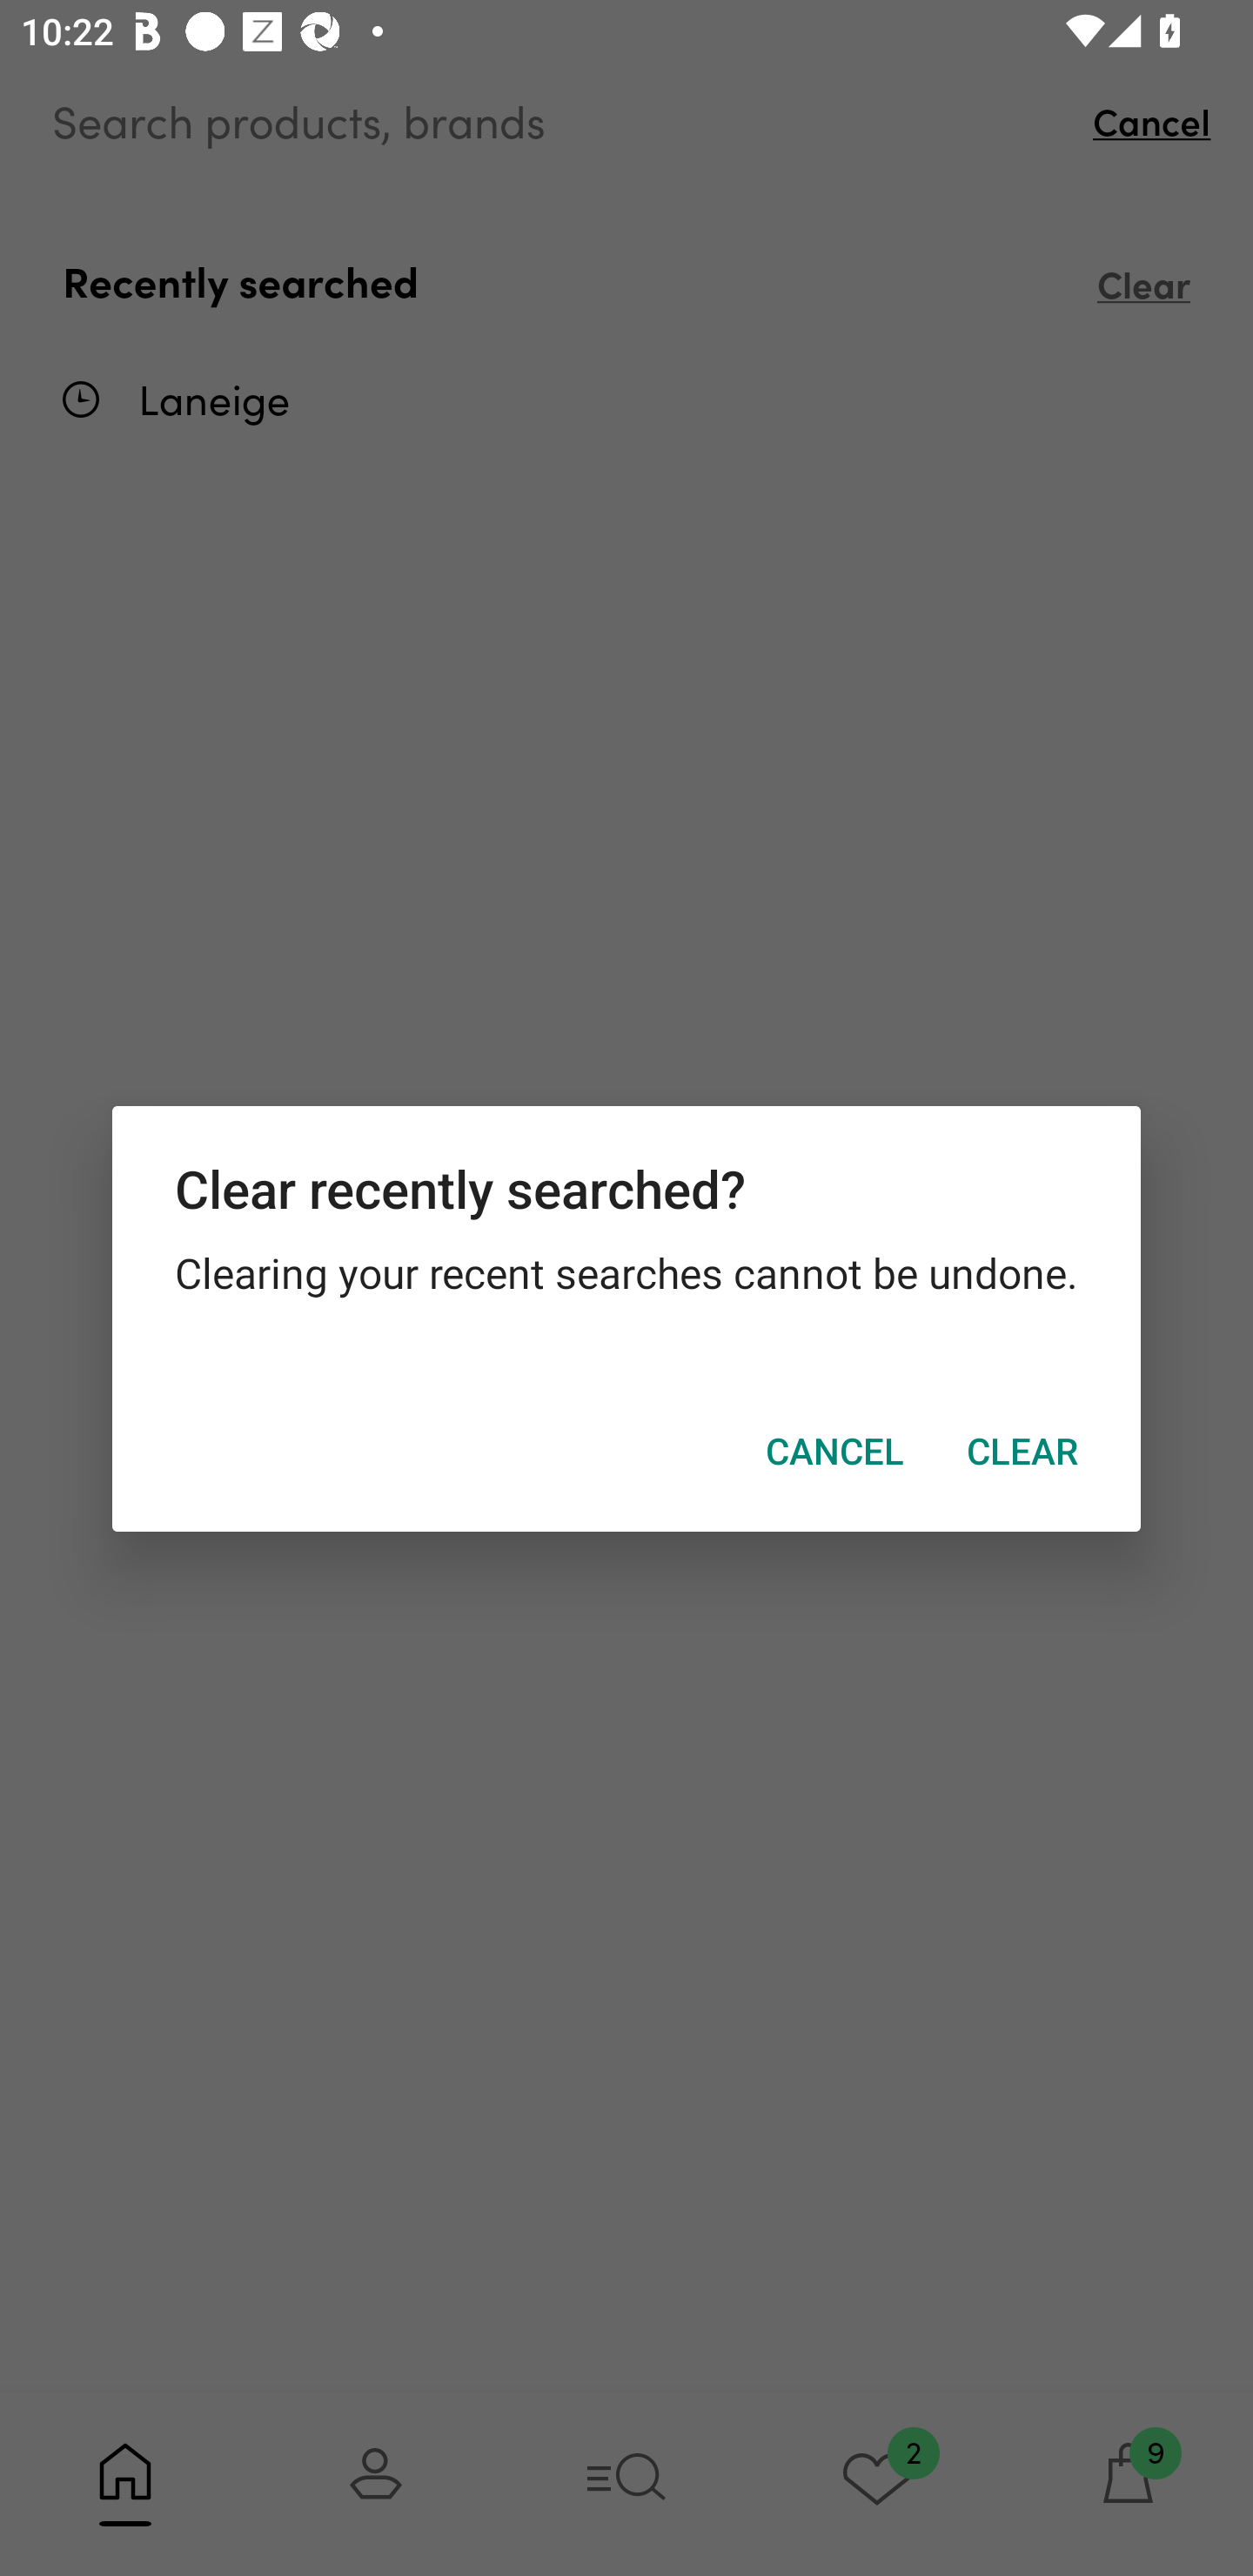 The image size is (1253, 2576). What do you see at coordinates (834, 1452) in the screenshot?
I see `CANCEL` at bounding box center [834, 1452].